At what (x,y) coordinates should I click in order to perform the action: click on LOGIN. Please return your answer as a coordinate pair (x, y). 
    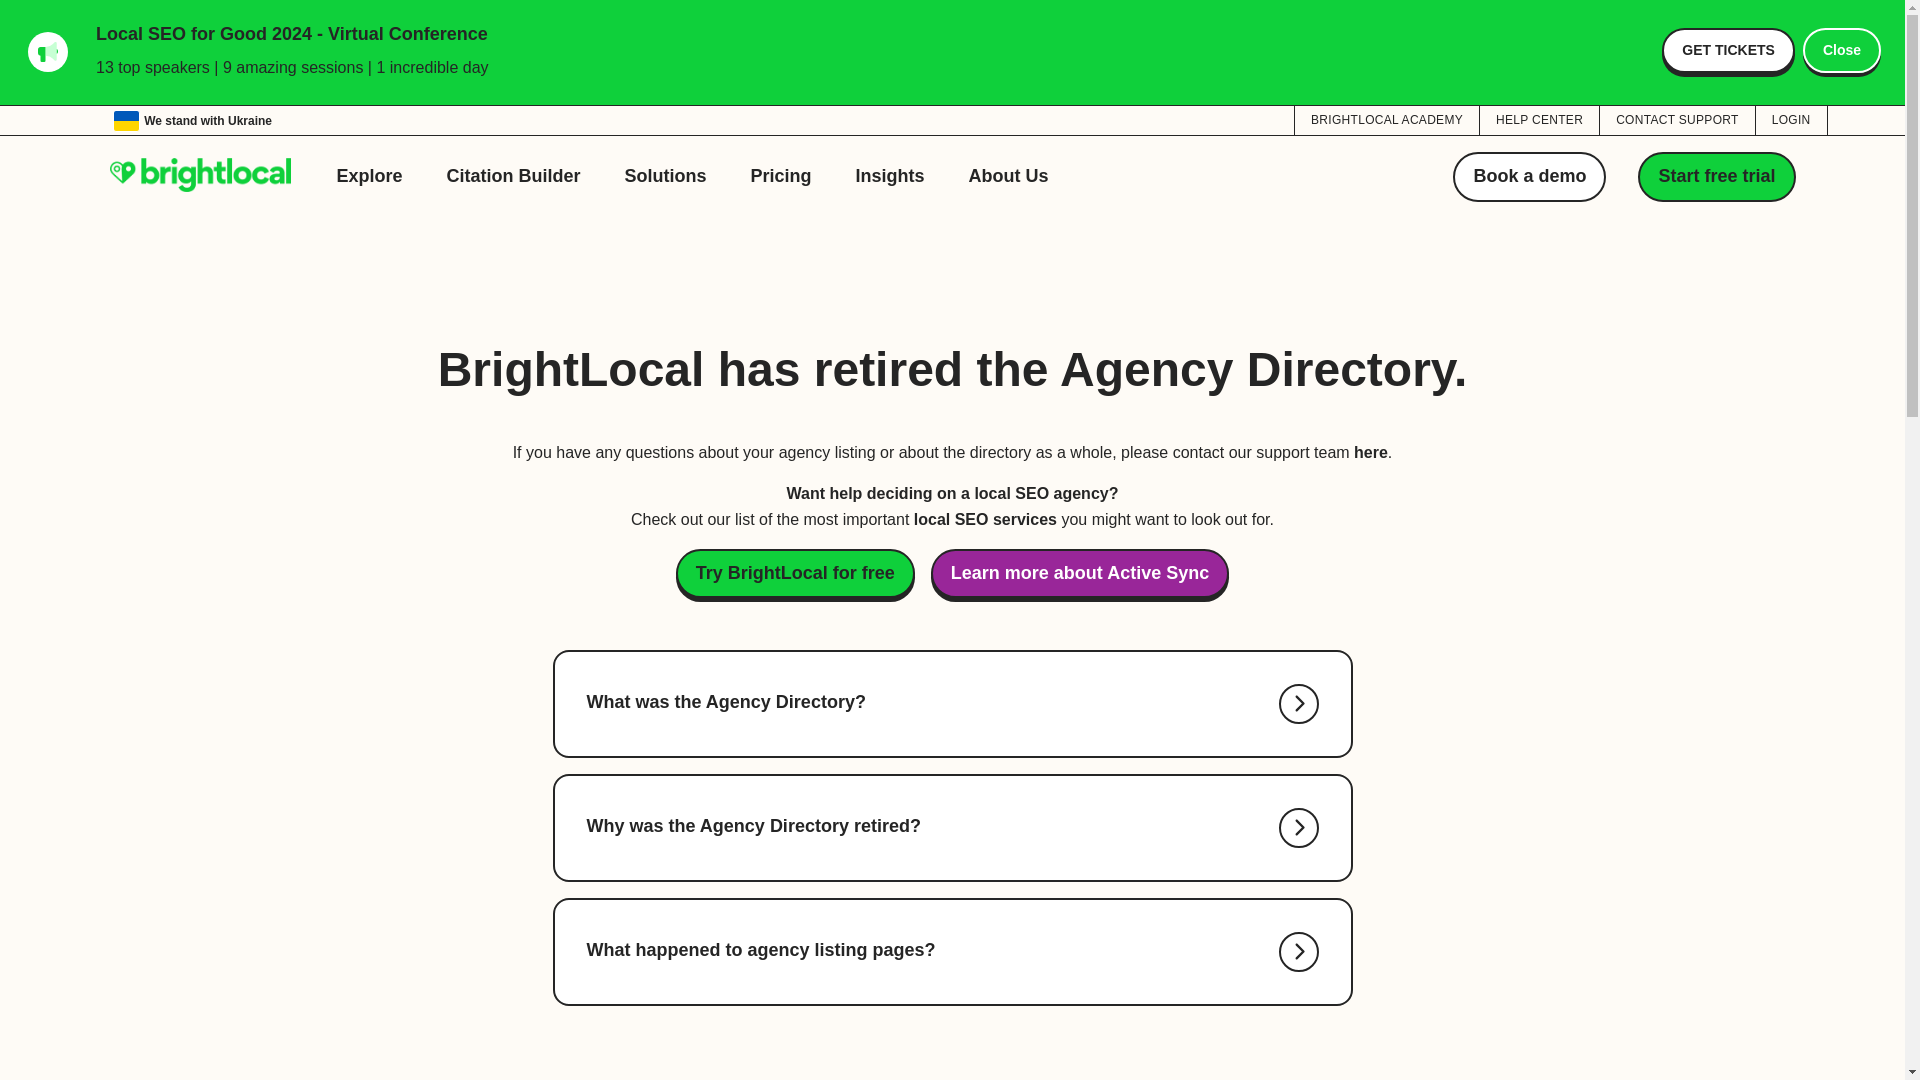
    Looking at the image, I should click on (1792, 119).